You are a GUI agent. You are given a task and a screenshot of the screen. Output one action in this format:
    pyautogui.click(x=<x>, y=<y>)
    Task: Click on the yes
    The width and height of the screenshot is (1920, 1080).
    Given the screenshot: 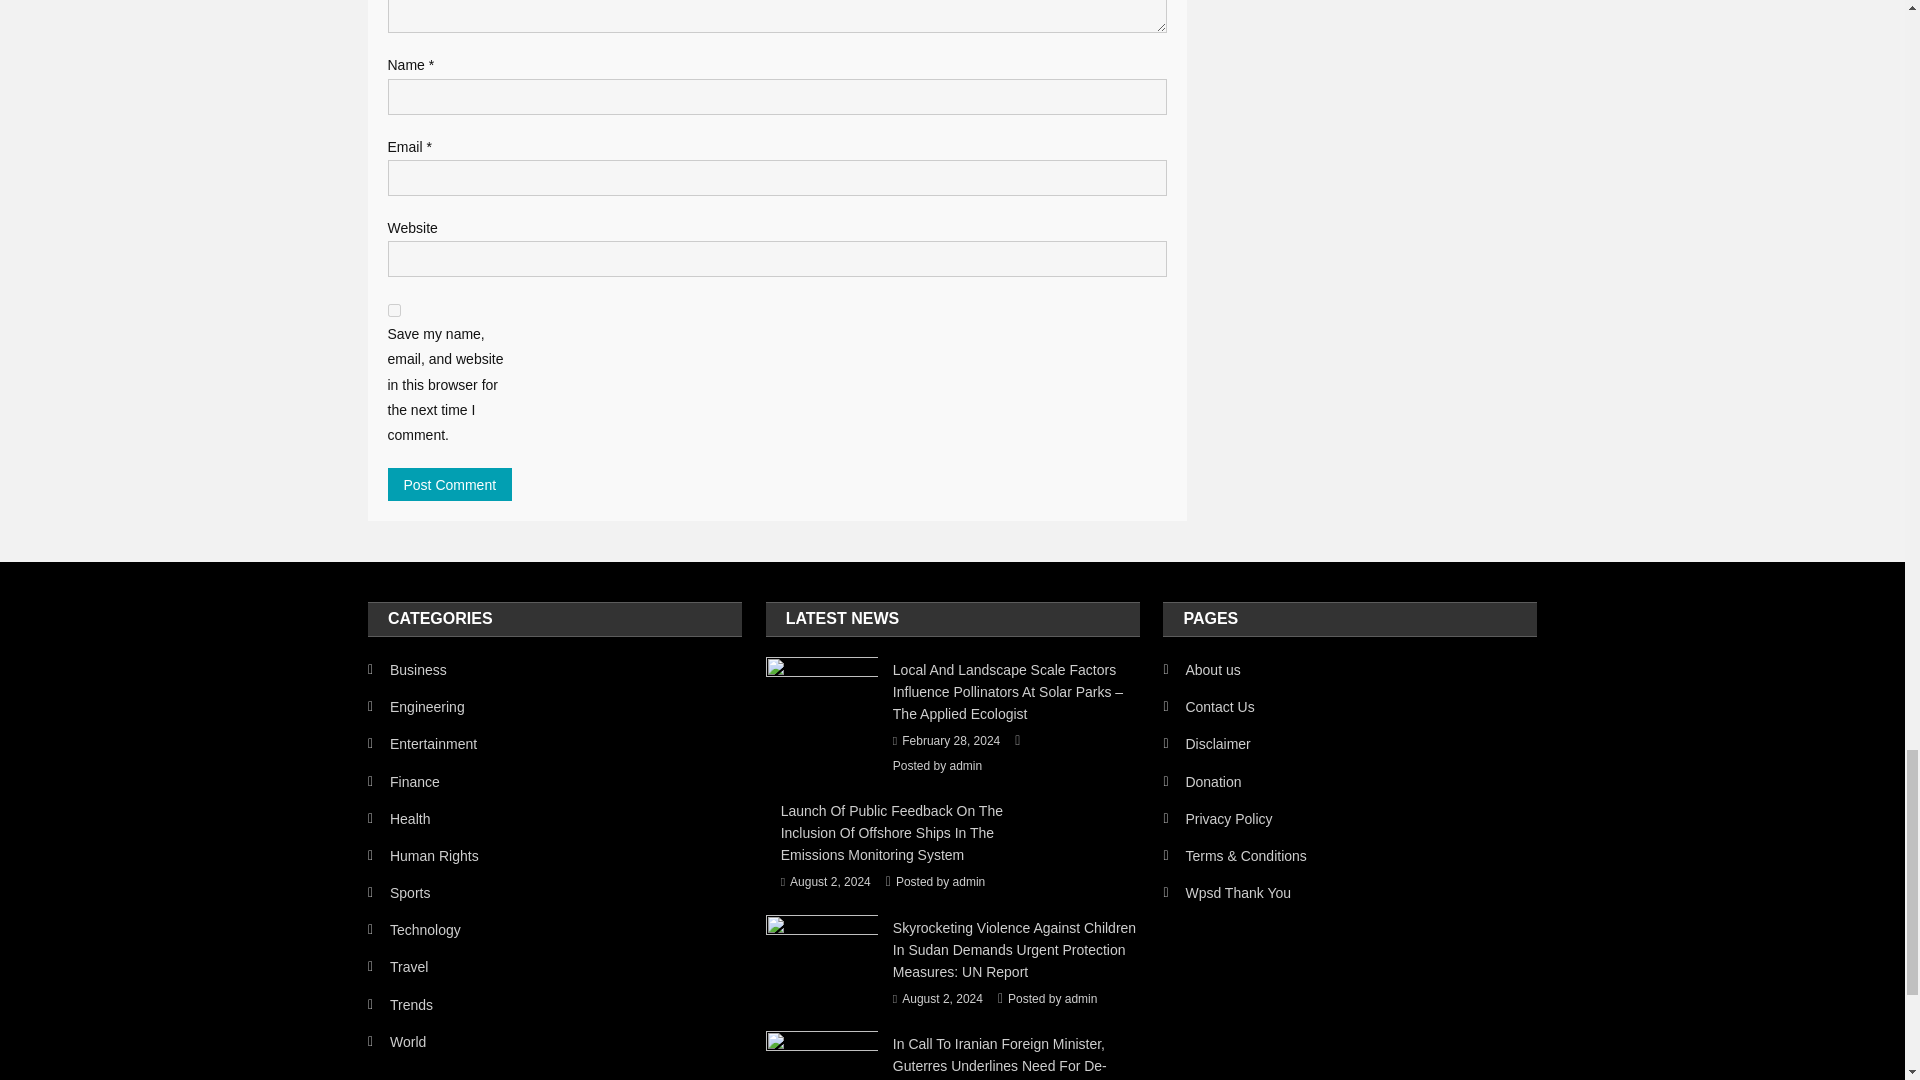 What is the action you would take?
    pyautogui.click(x=394, y=310)
    